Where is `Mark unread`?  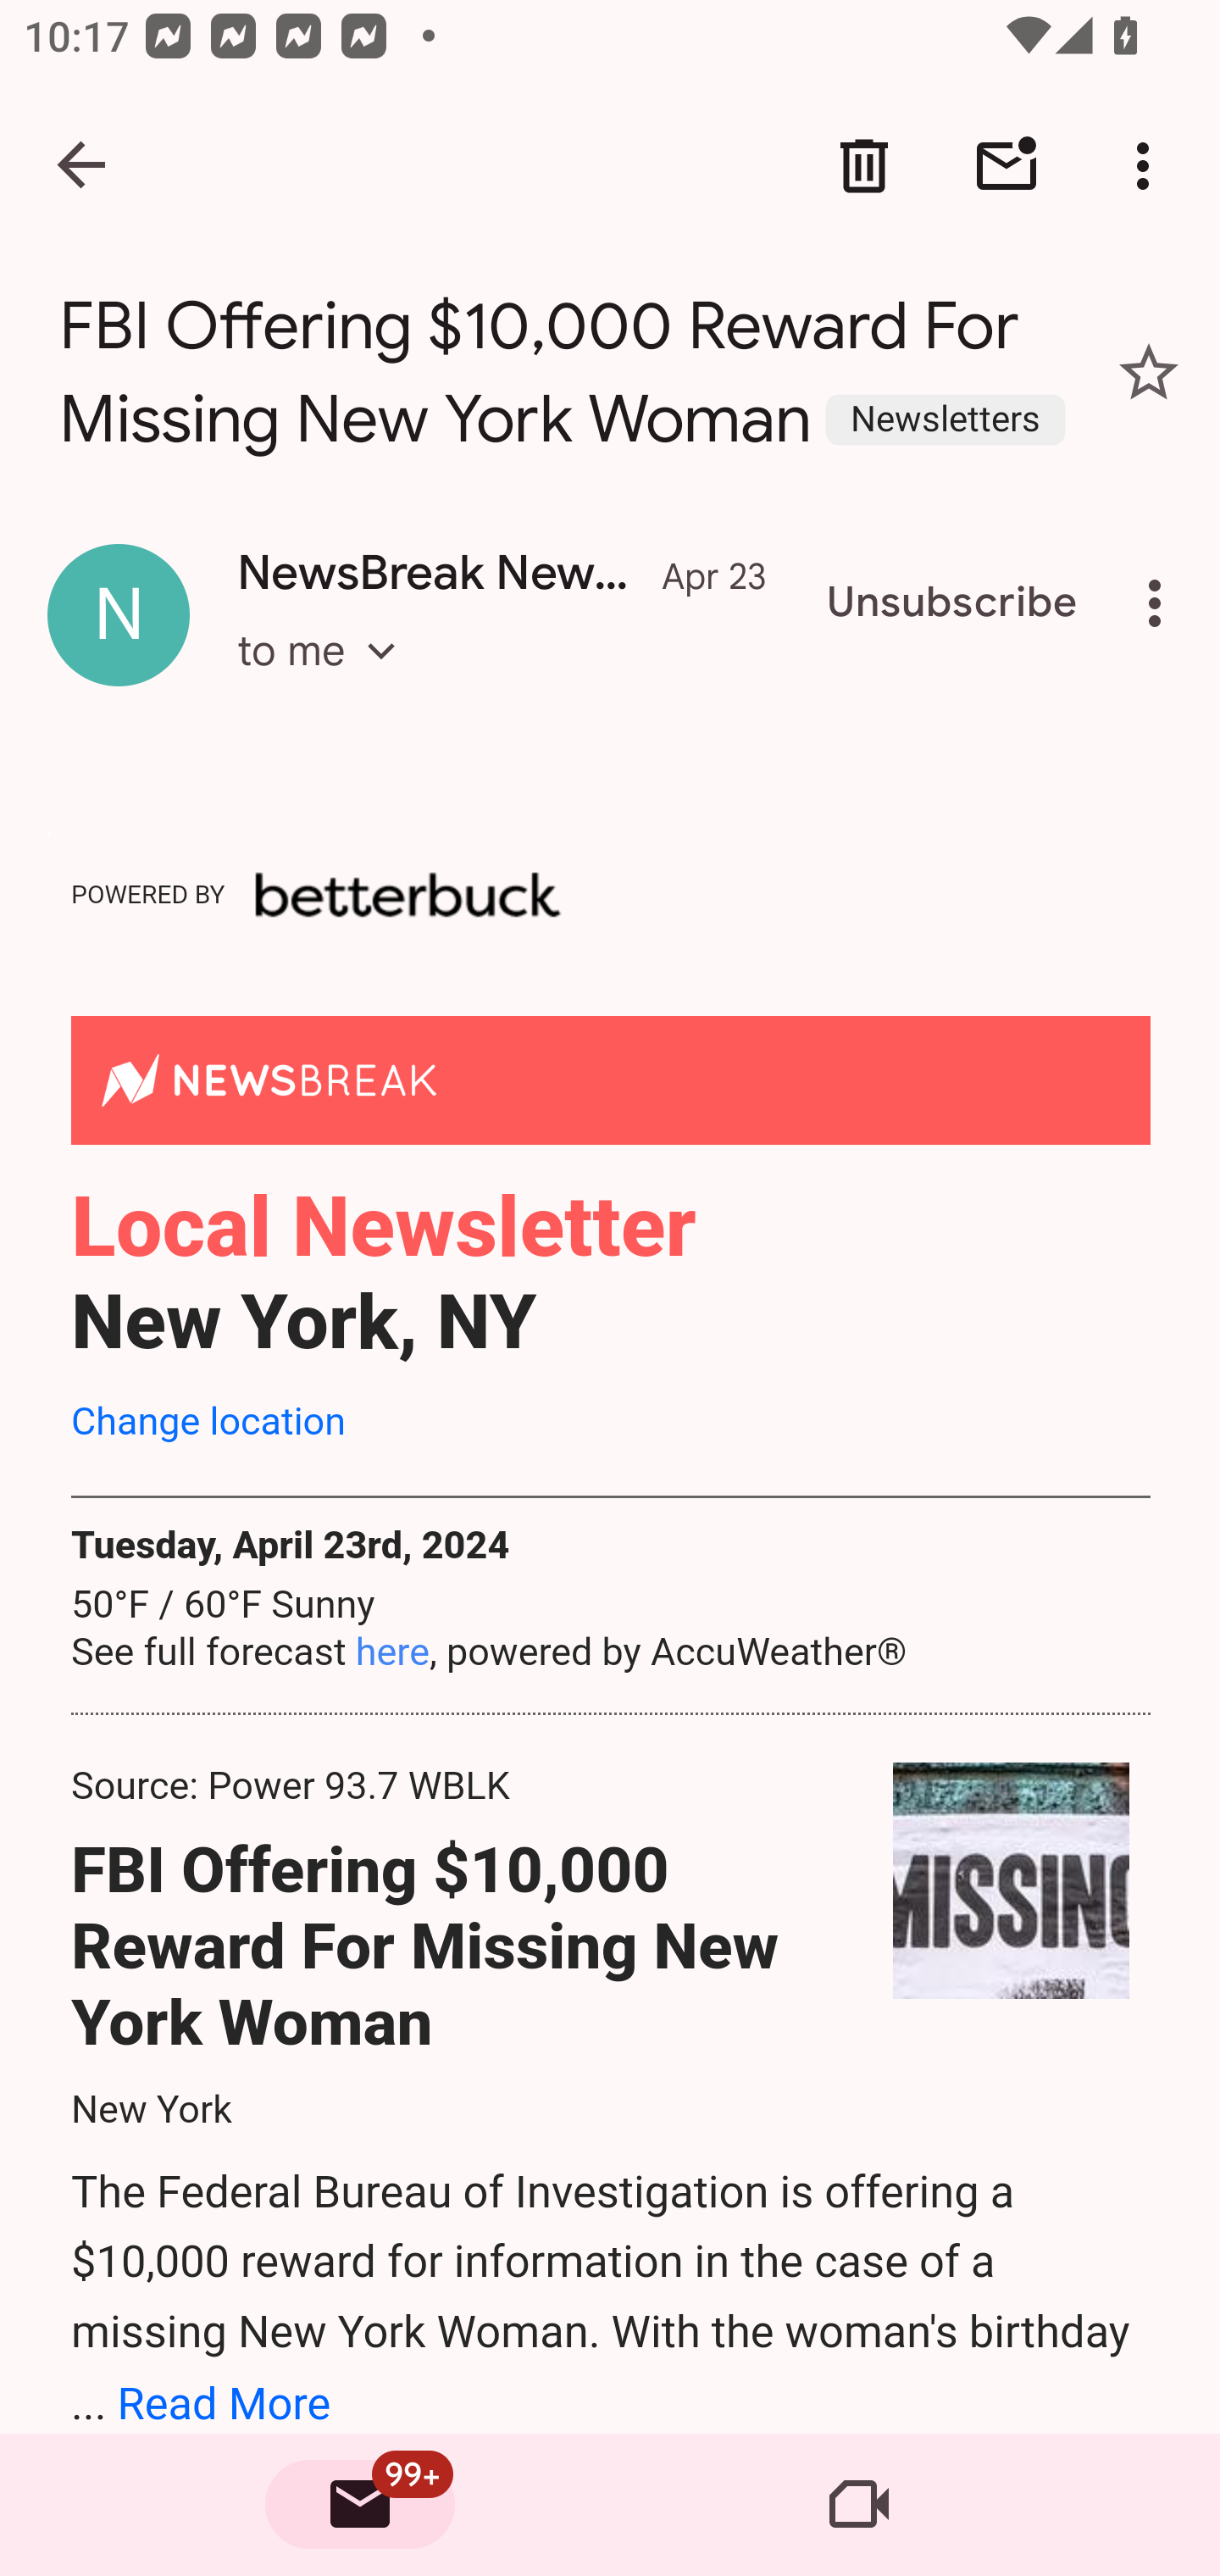 Mark unread is located at coordinates (1006, 166).